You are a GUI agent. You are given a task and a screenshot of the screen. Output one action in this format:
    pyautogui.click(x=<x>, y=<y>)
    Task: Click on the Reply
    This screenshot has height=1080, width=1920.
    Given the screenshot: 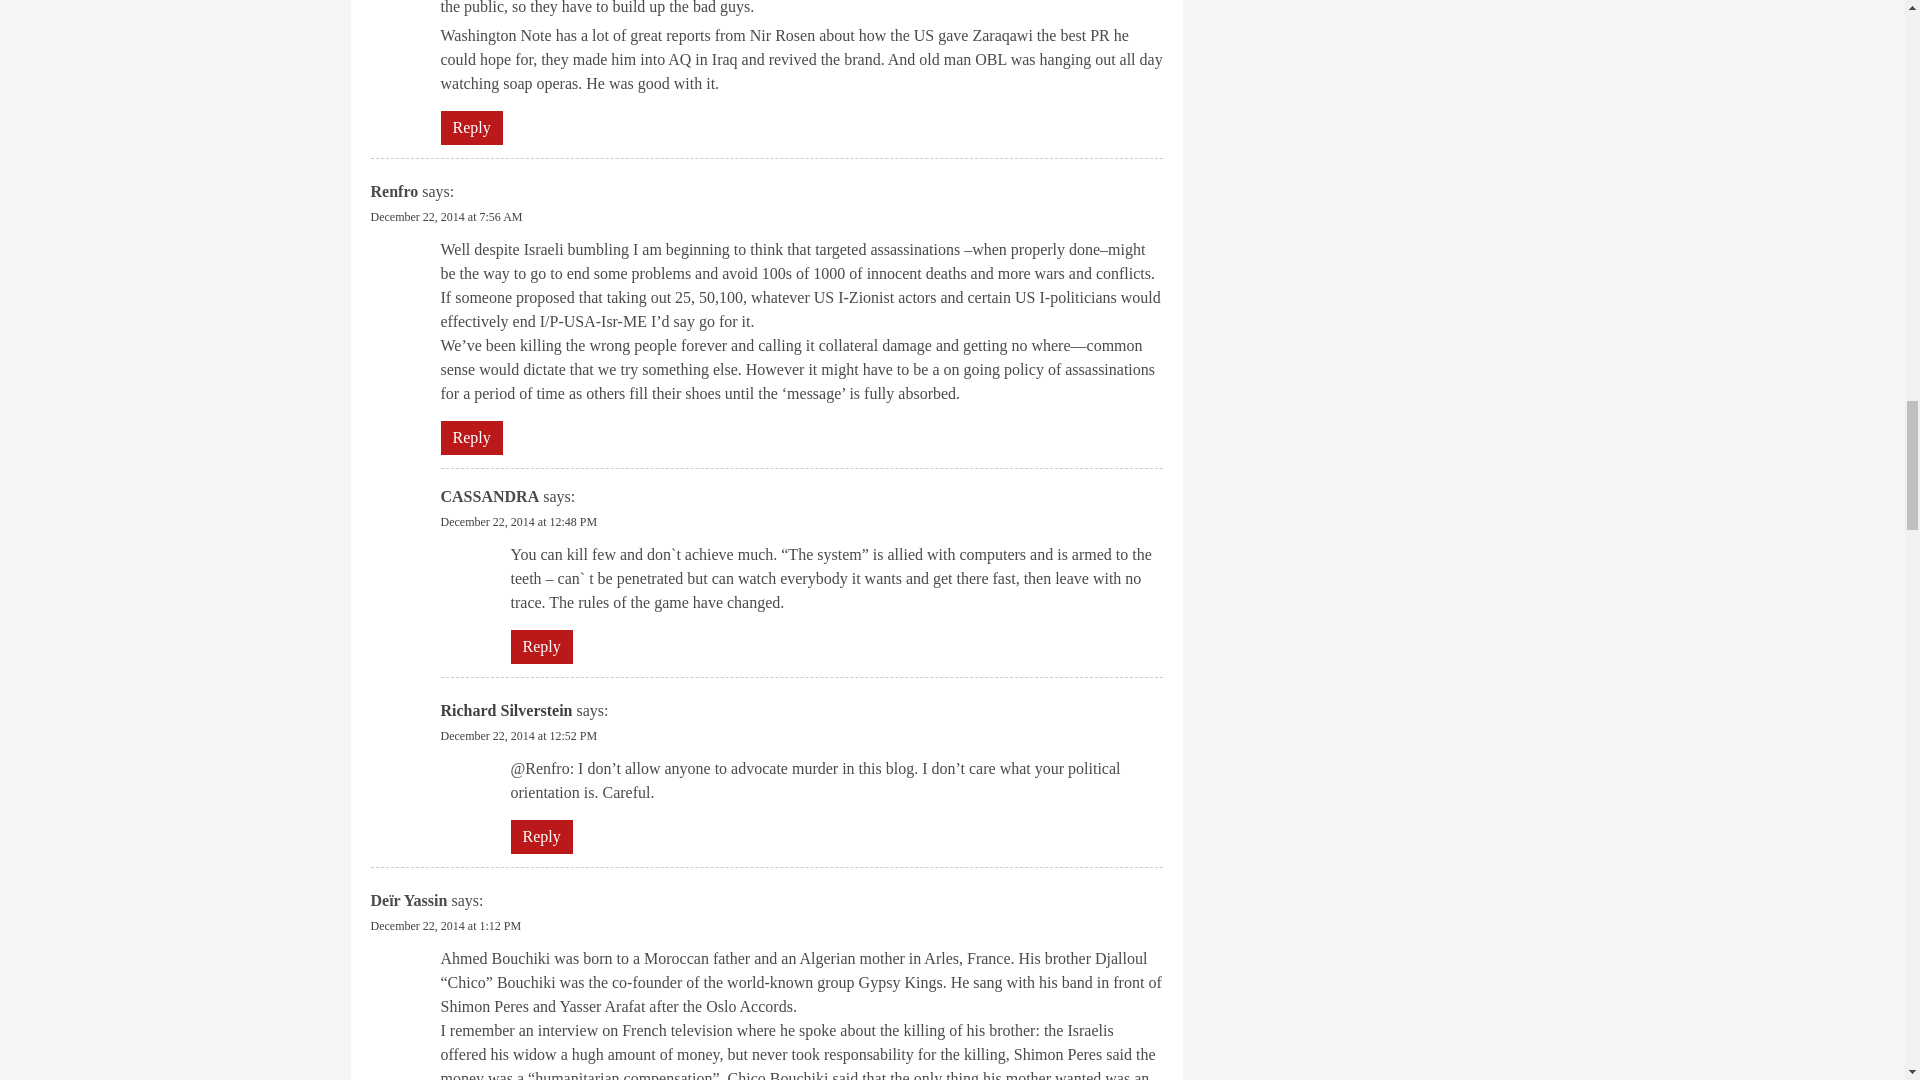 What is the action you would take?
    pyautogui.click(x=541, y=646)
    